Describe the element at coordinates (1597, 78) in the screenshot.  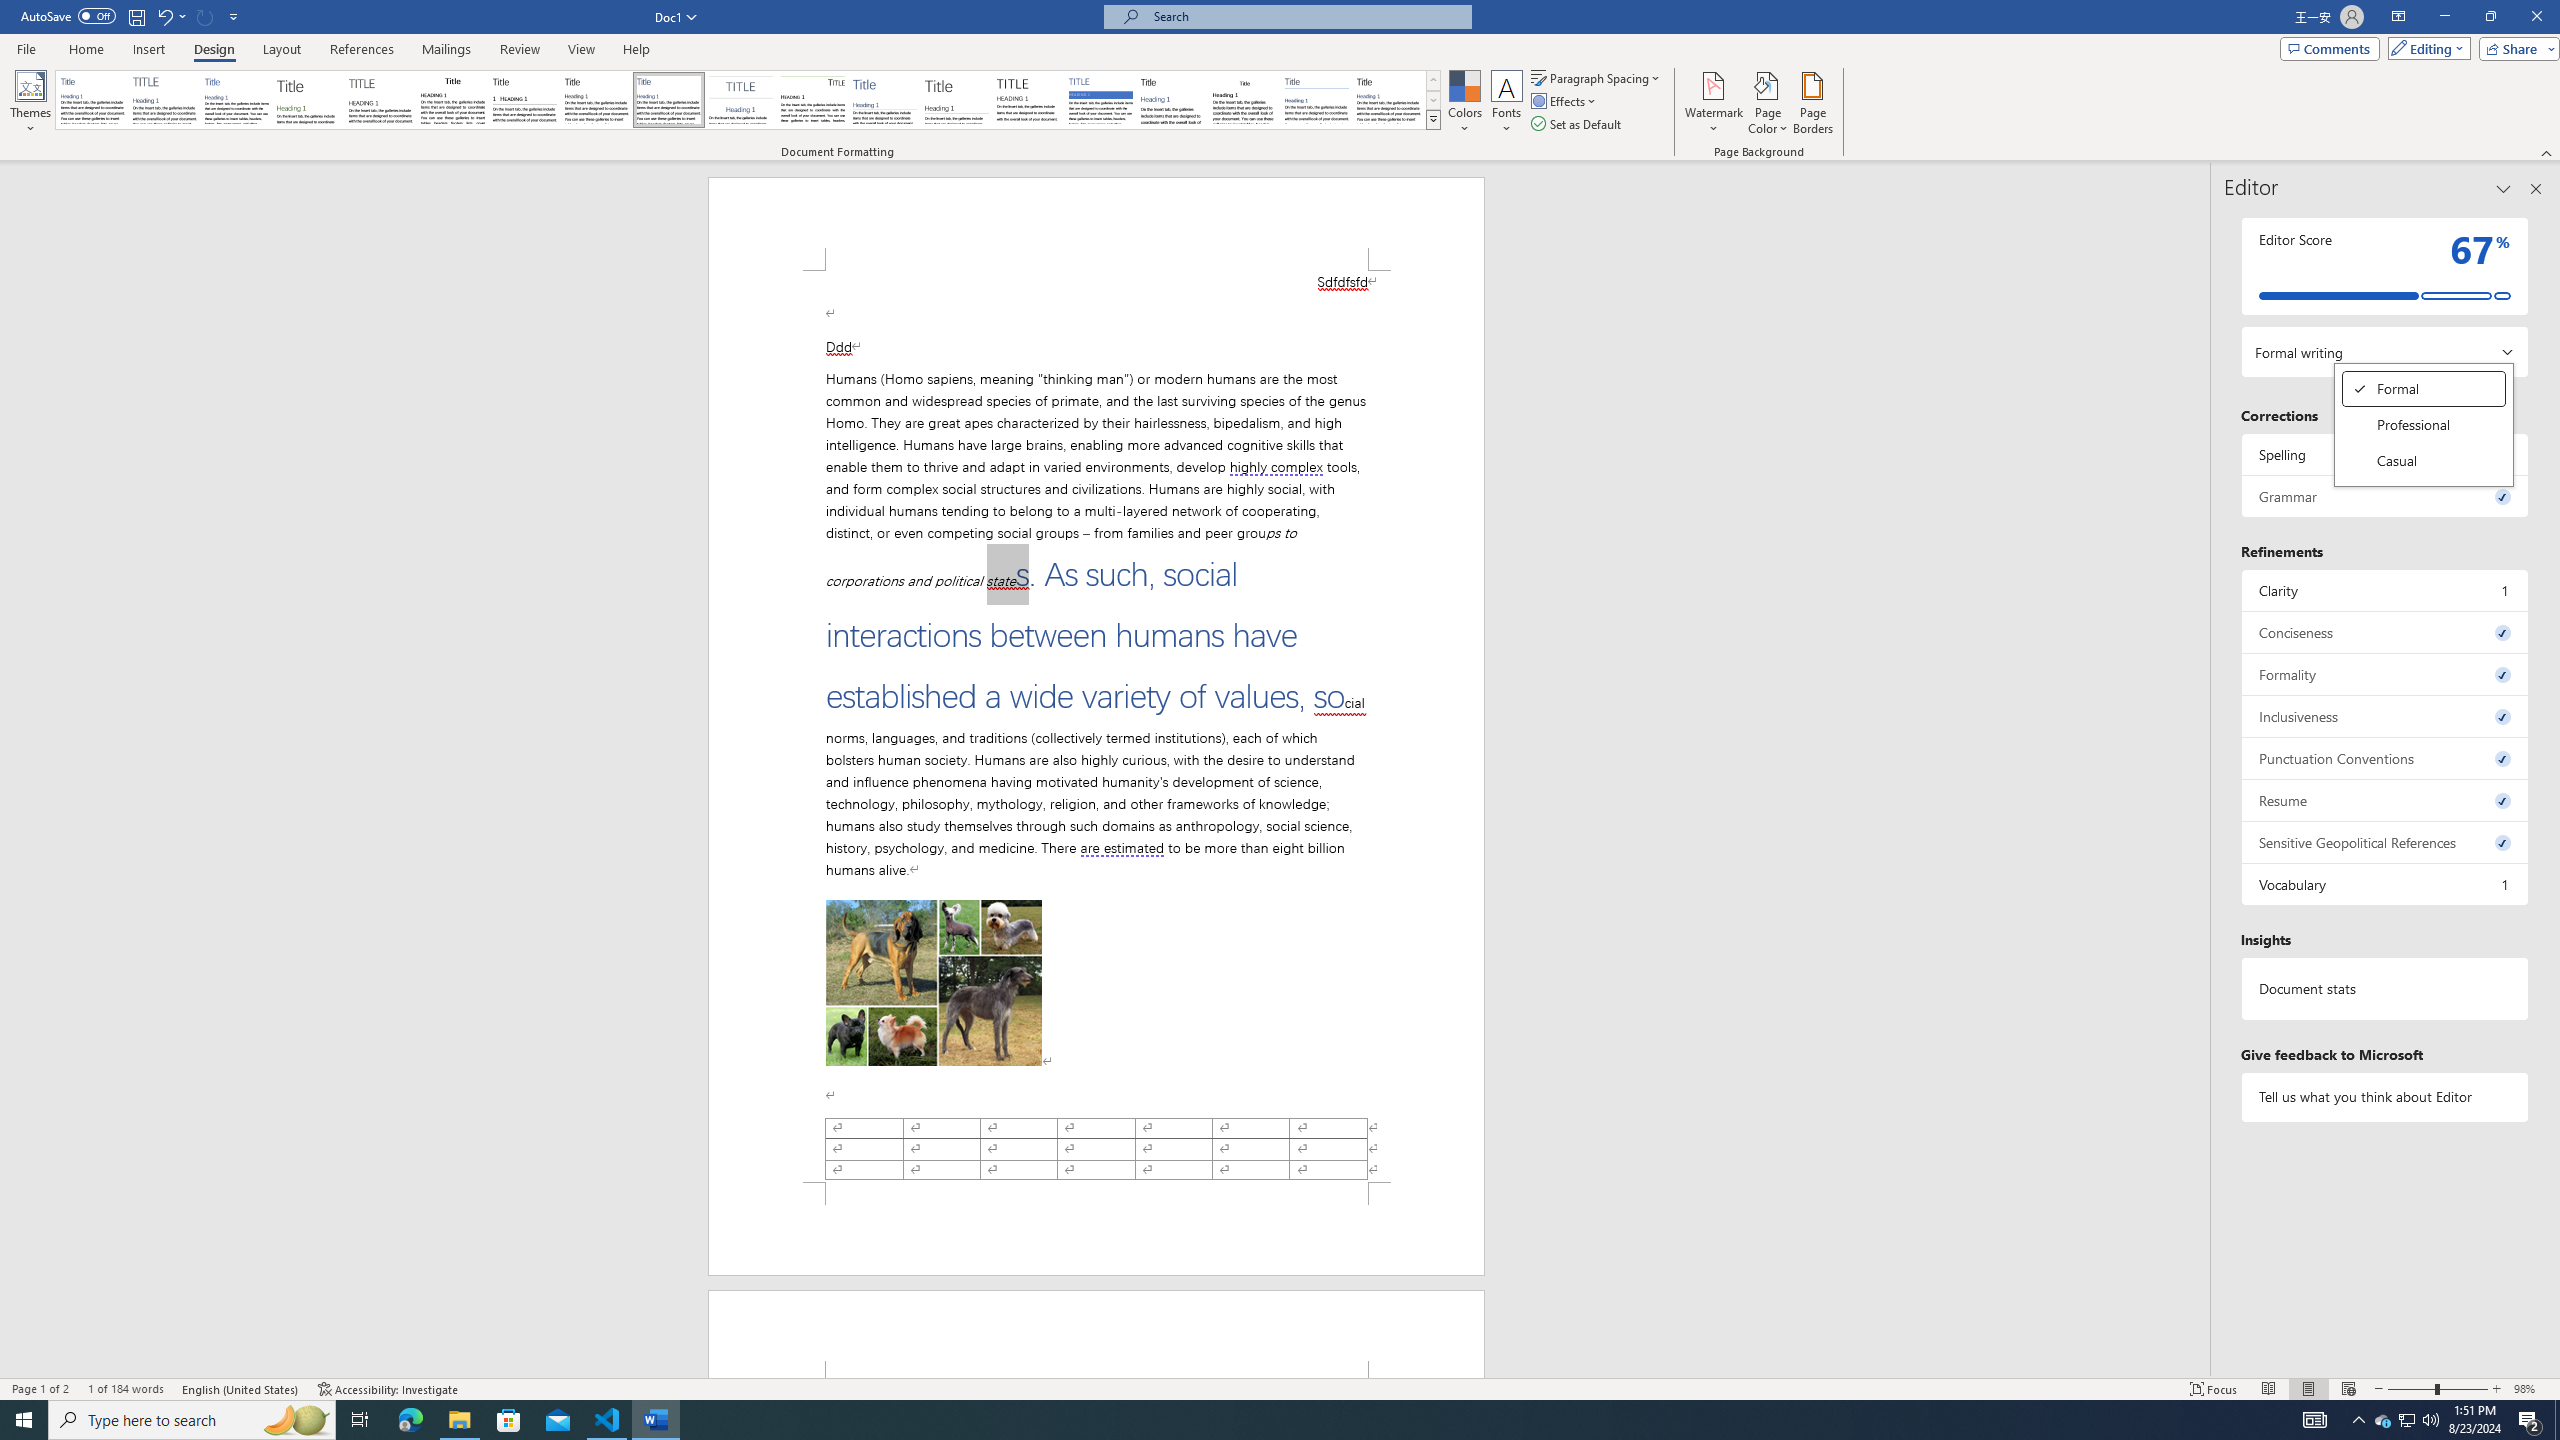
I see `Paragraph Spacing` at that location.